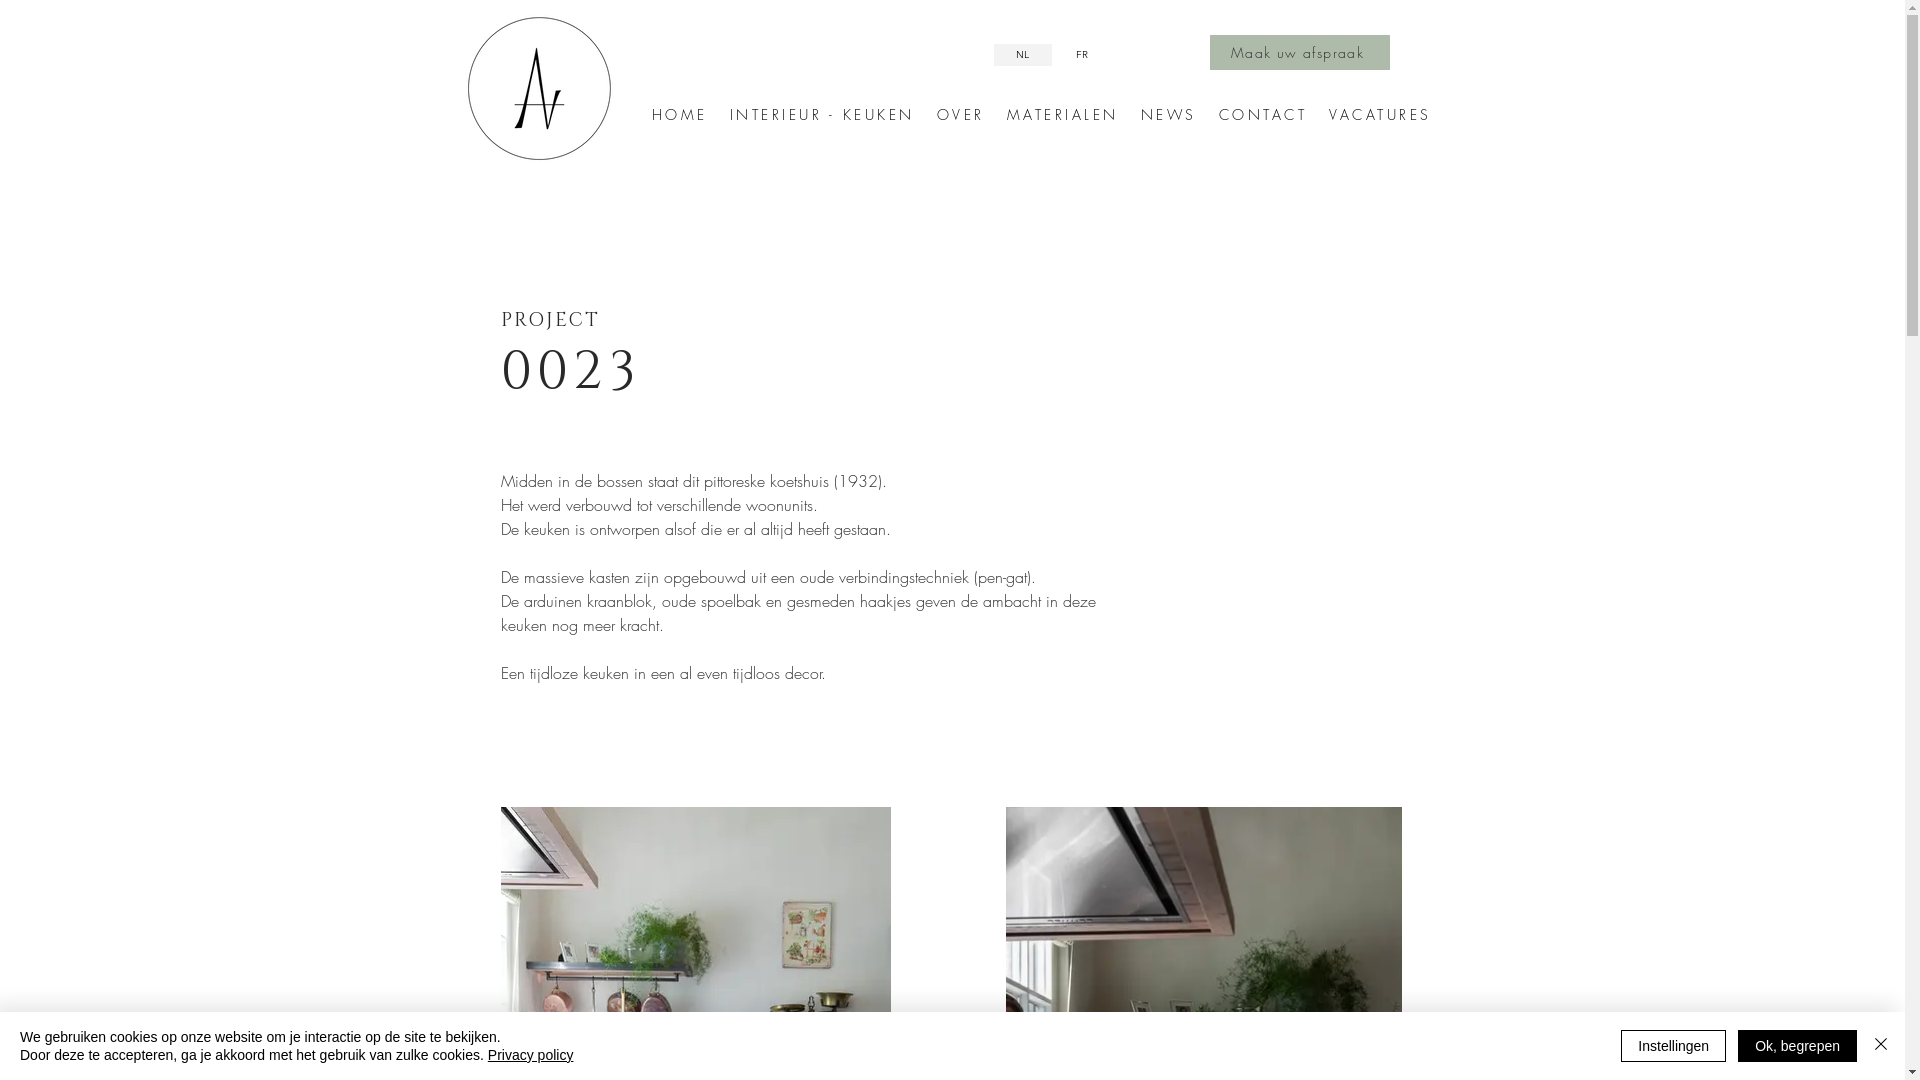  Describe the element at coordinates (1380, 114) in the screenshot. I see `VACATURES` at that location.